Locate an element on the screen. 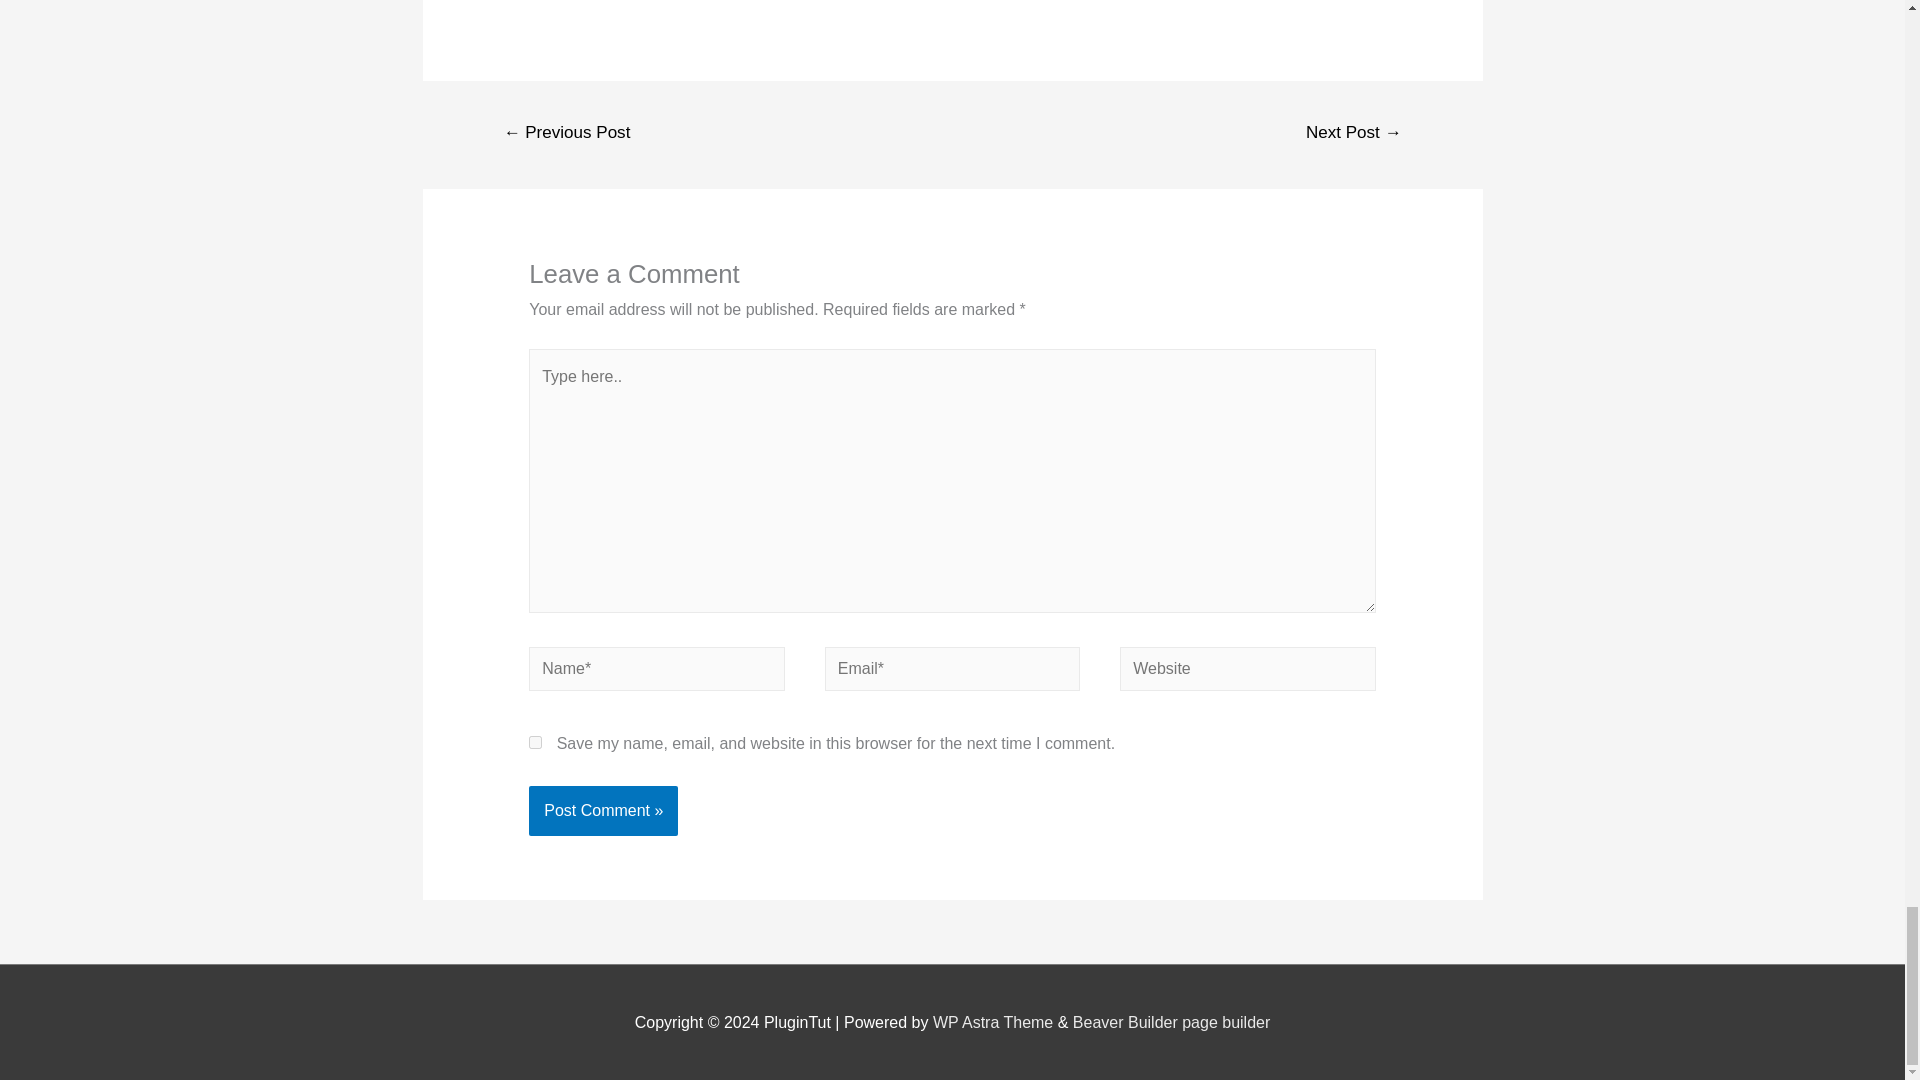  yes is located at coordinates (535, 742).